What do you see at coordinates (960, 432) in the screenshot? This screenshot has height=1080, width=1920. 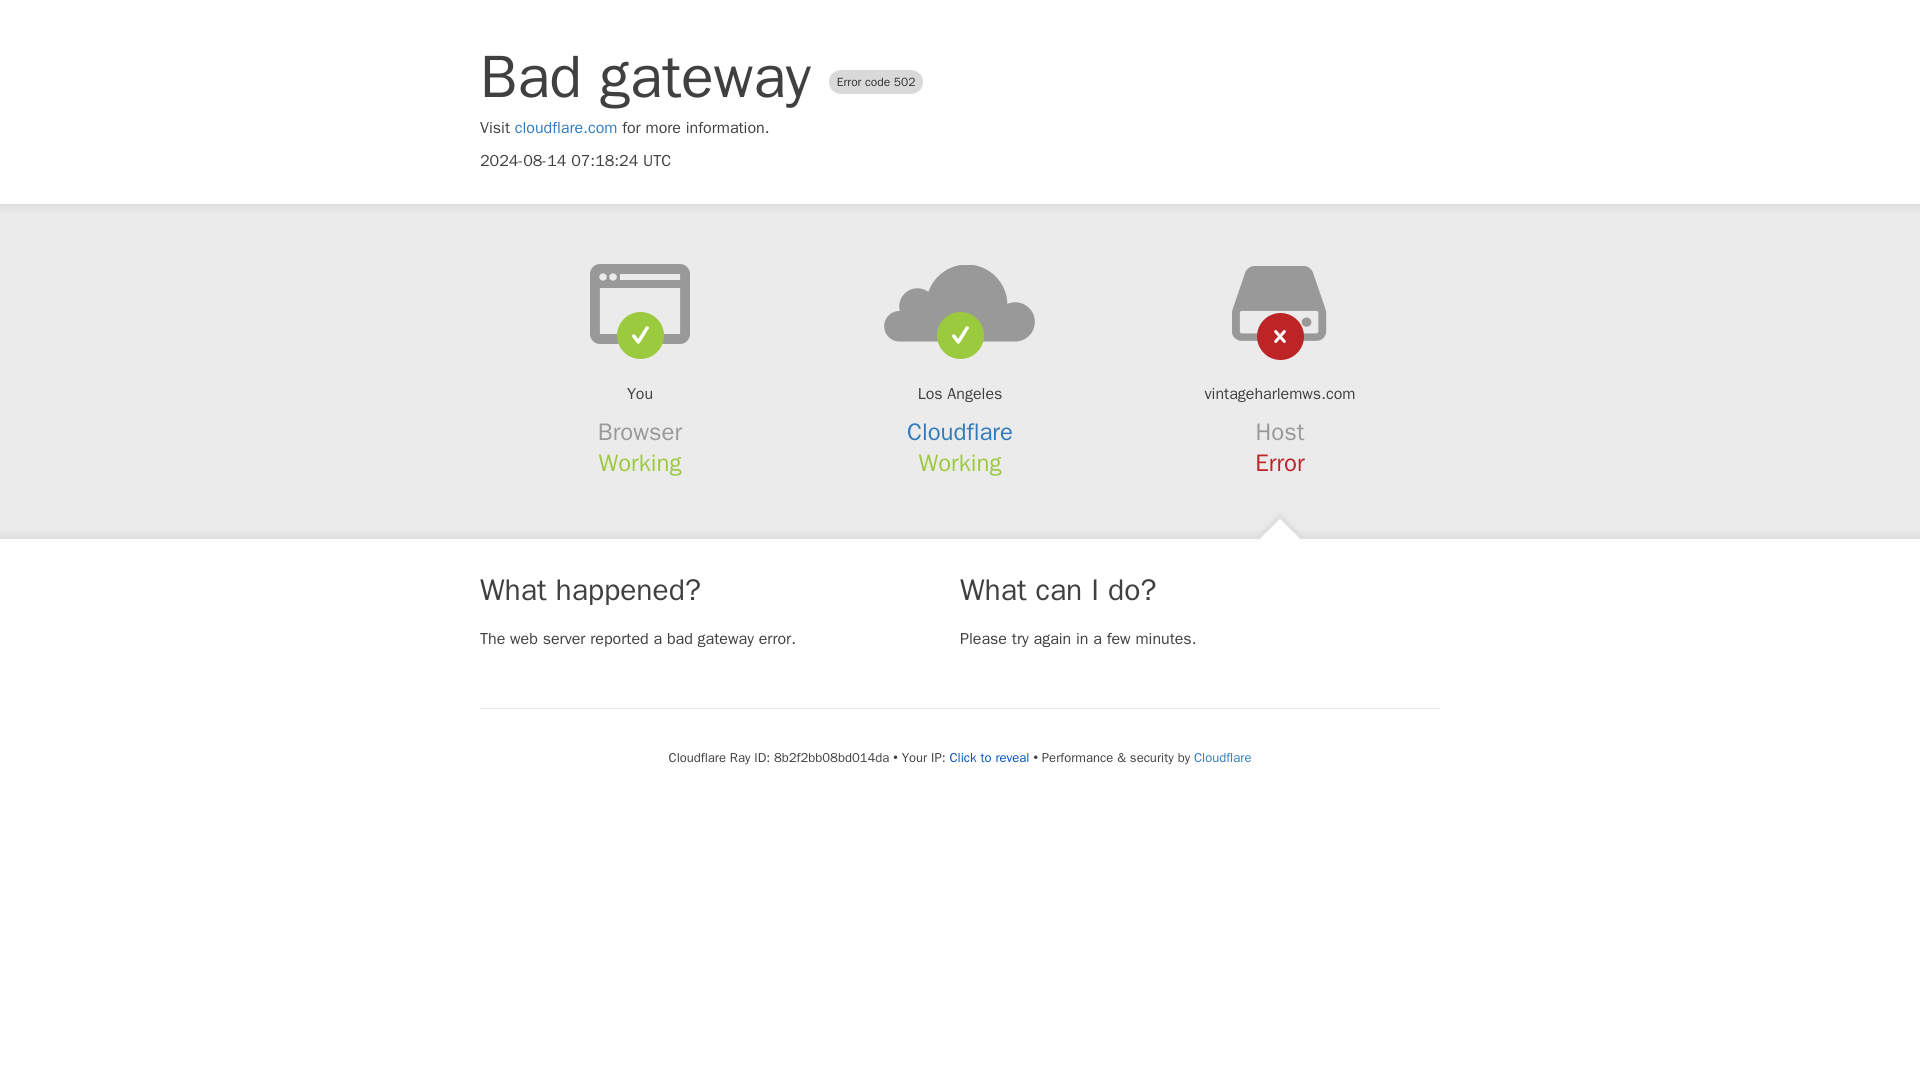 I see `Cloudflare` at bounding box center [960, 432].